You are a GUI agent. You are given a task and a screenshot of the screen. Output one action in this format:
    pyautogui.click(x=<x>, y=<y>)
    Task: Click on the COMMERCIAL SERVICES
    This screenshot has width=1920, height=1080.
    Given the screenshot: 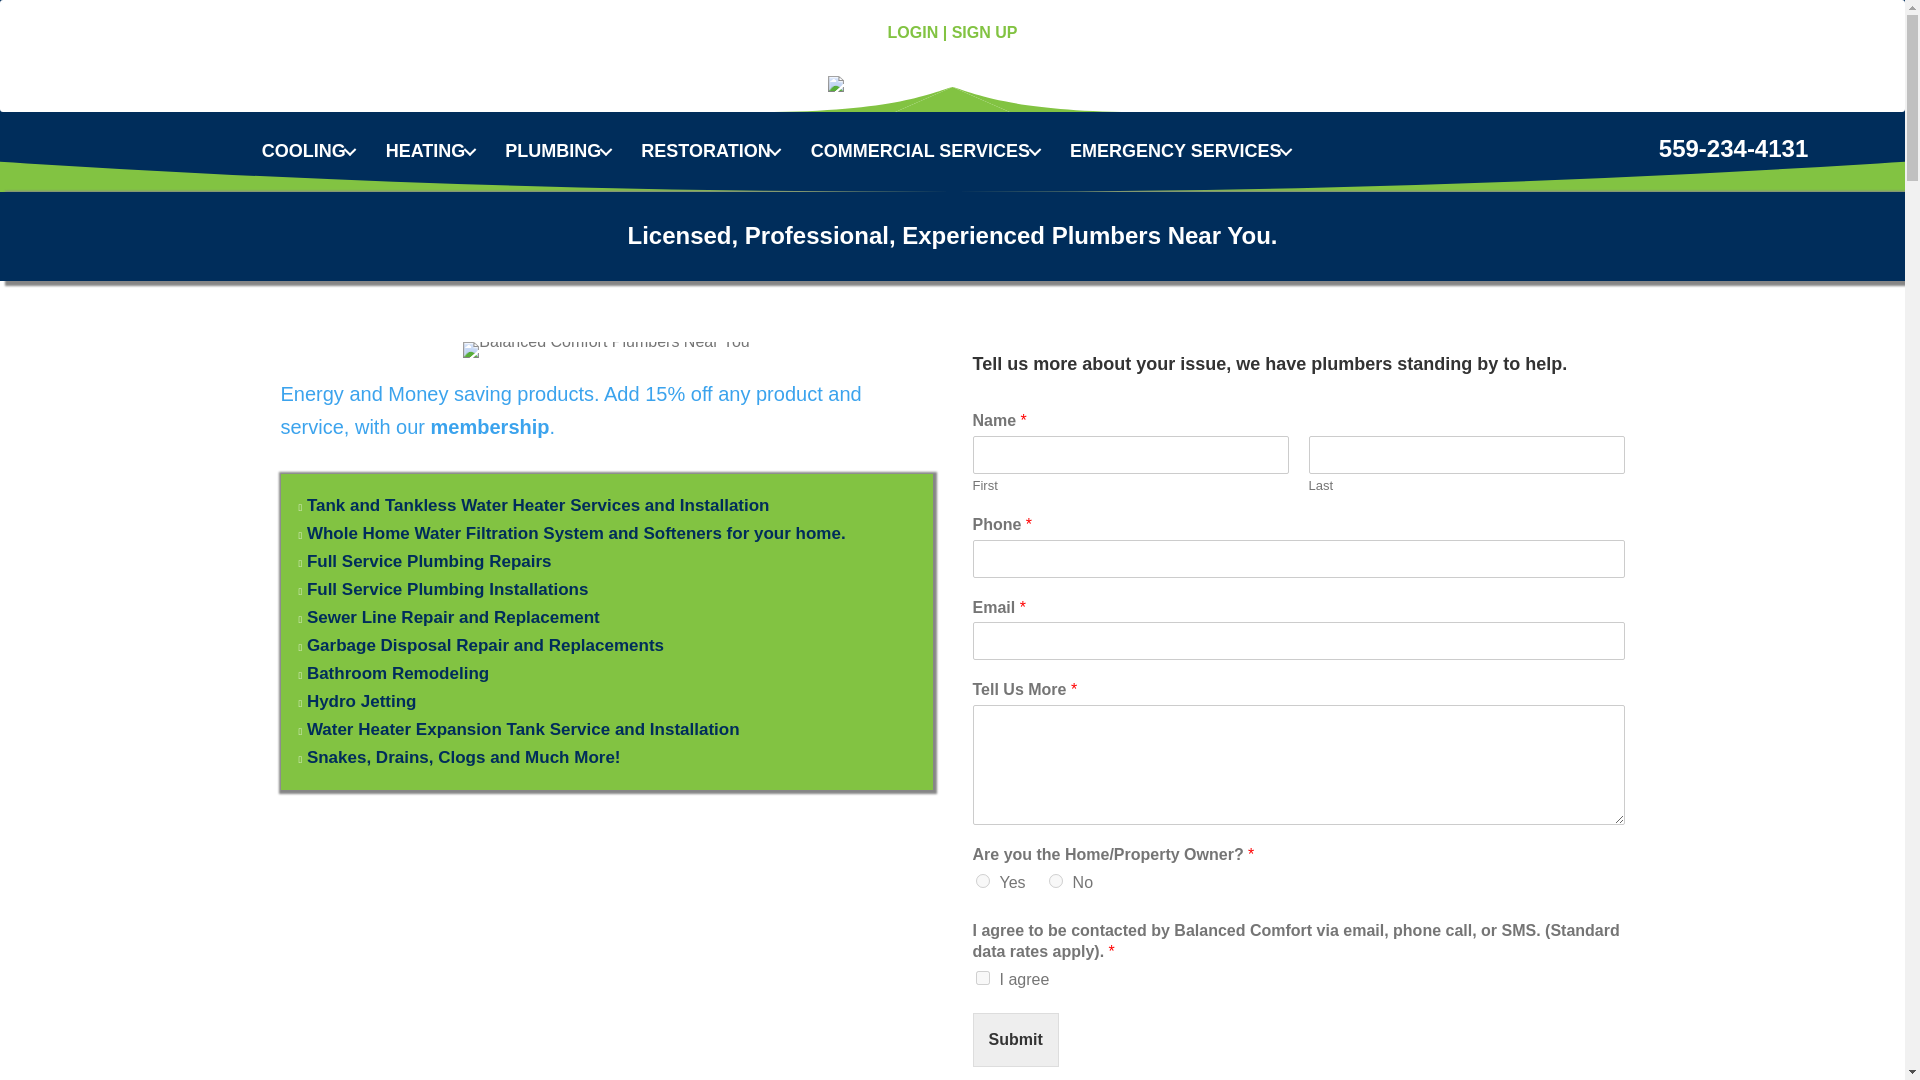 What is the action you would take?
    pyautogui.click(x=930, y=151)
    